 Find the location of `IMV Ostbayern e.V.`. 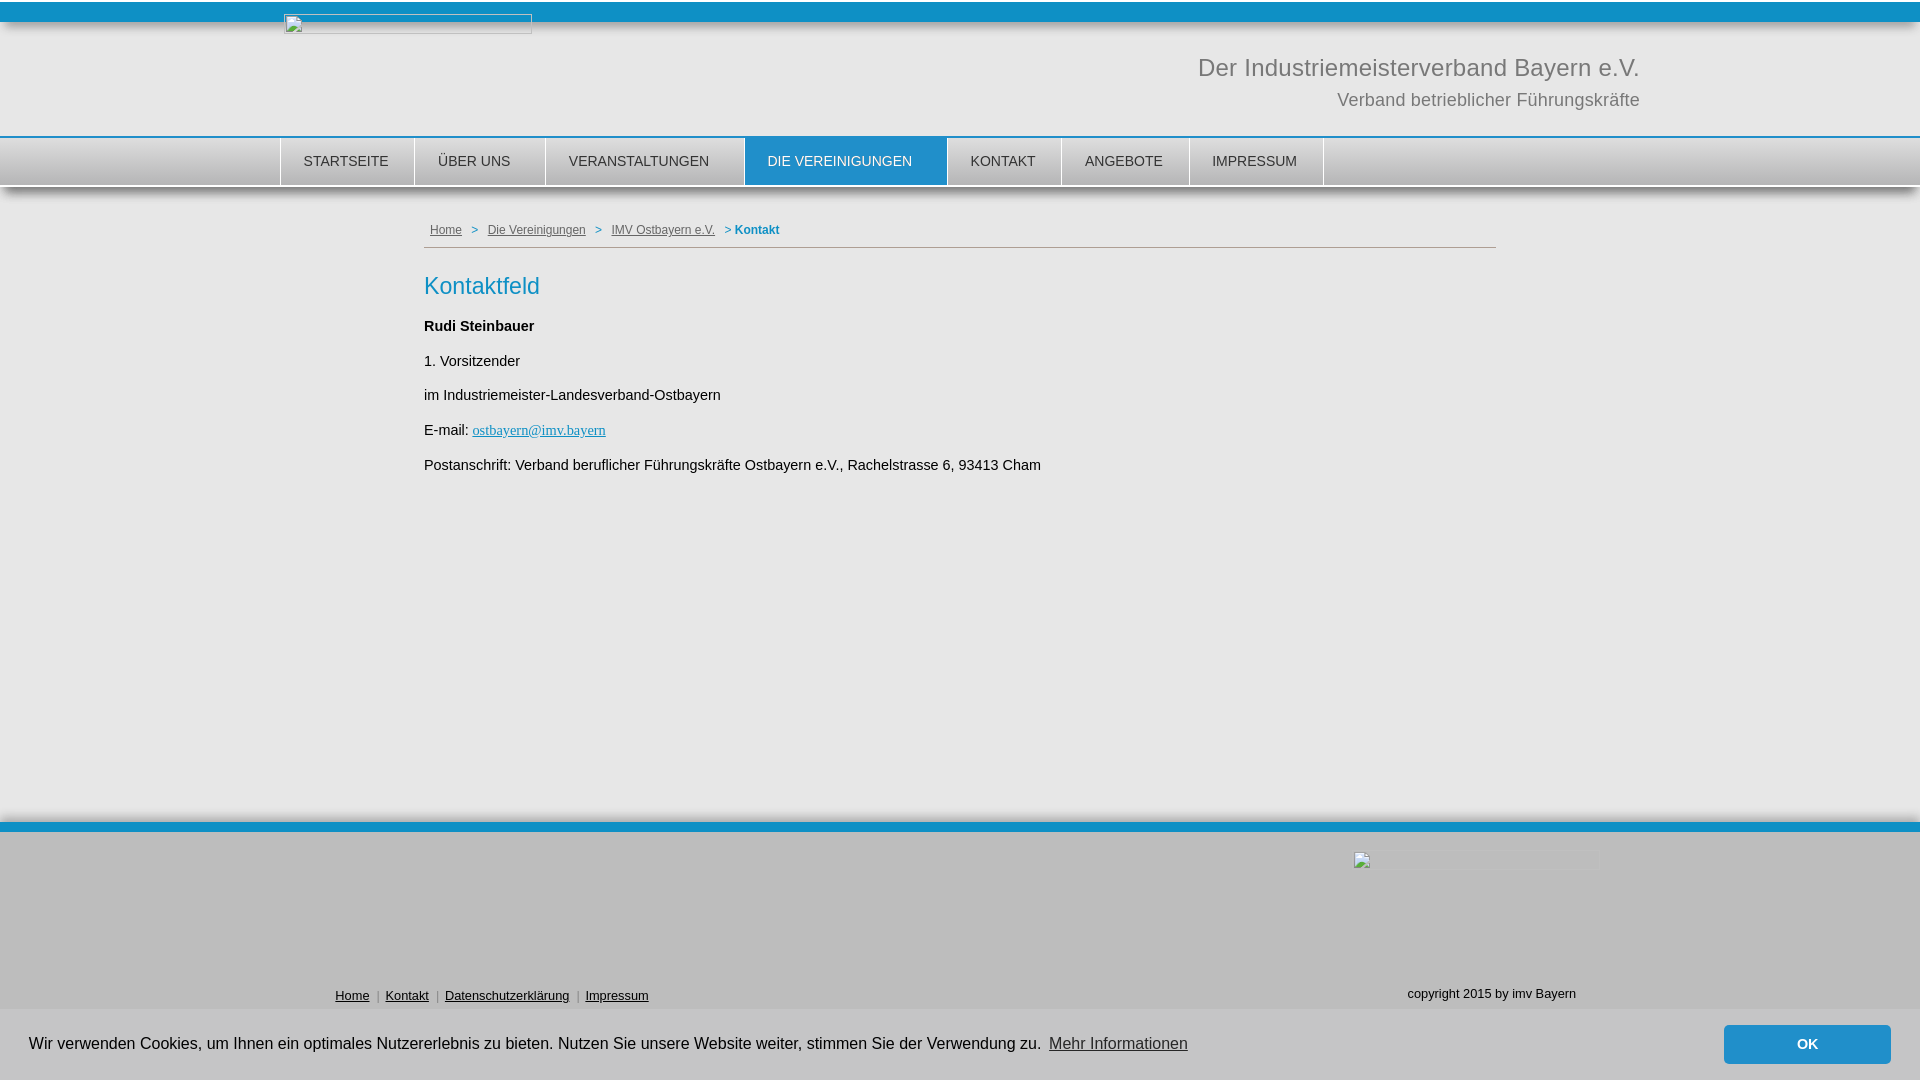

IMV Ostbayern e.V. is located at coordinates (663, 230).